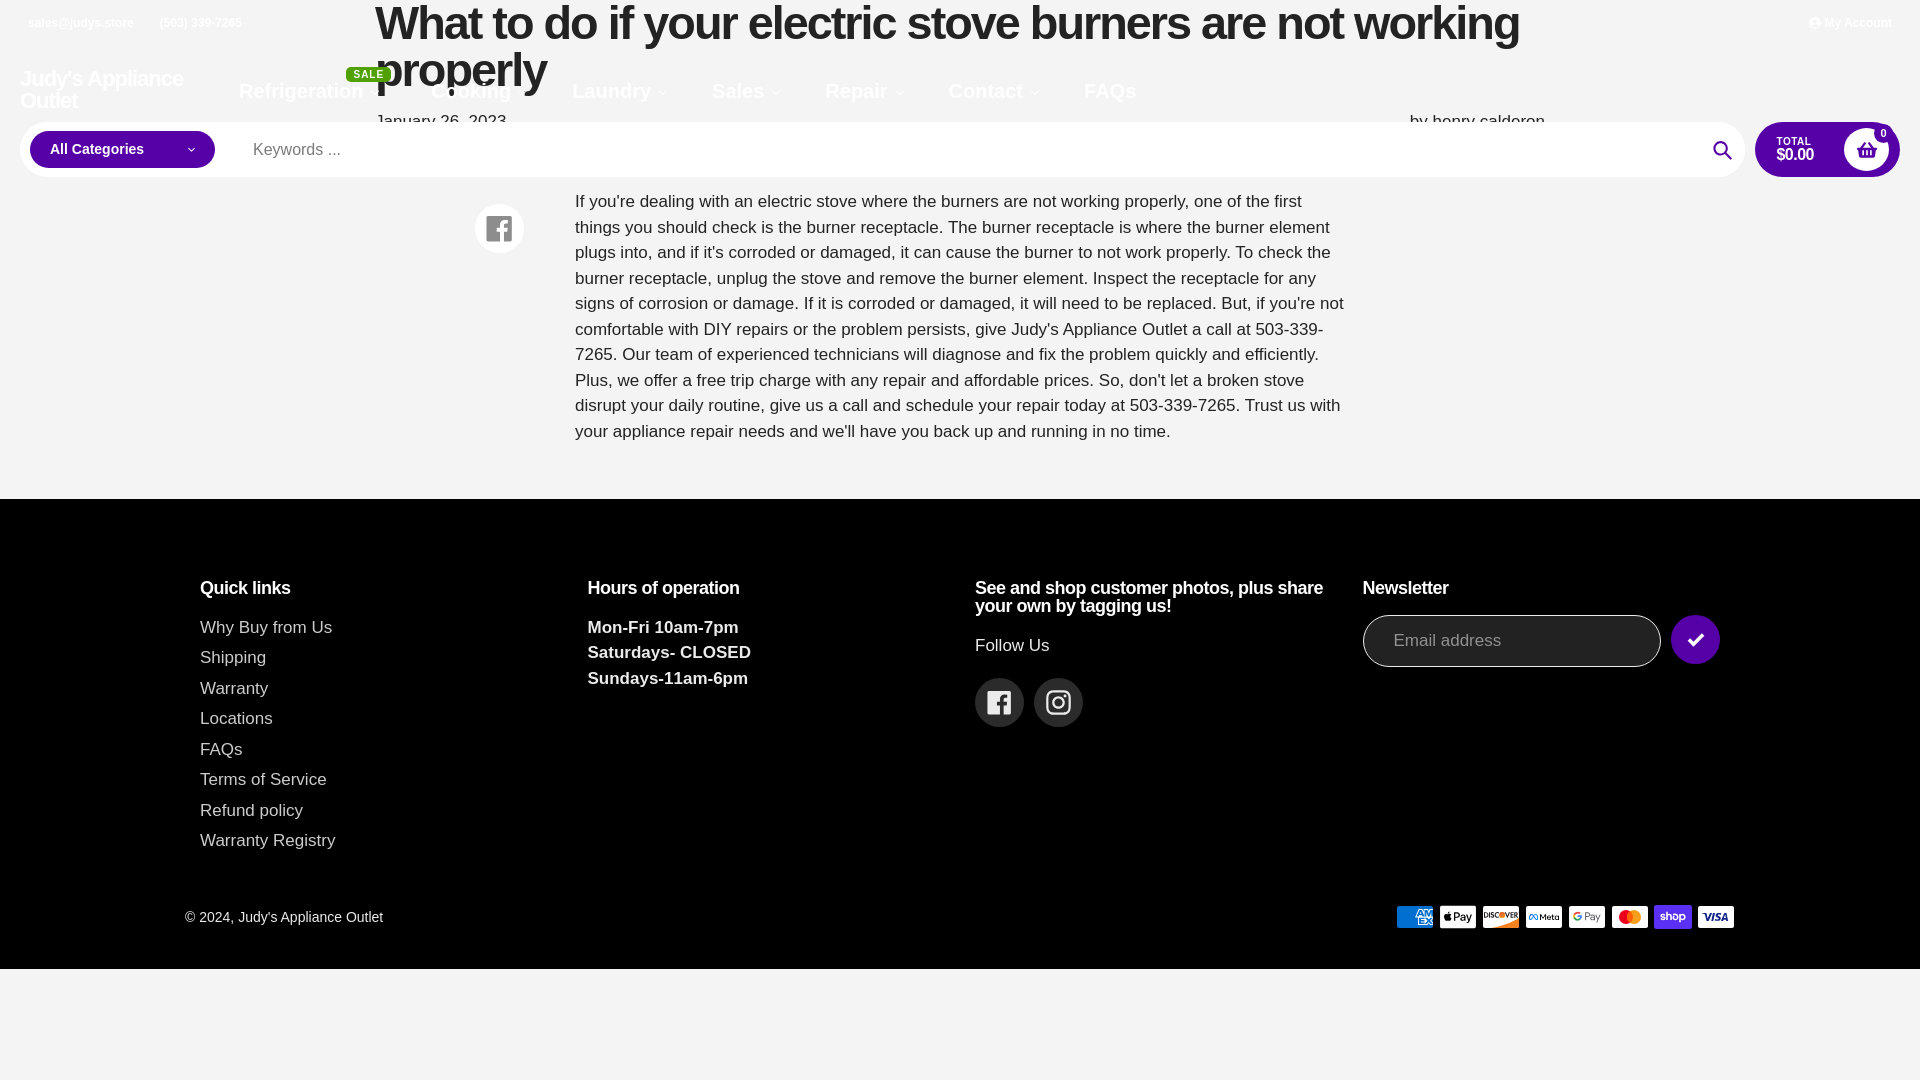 The width and height of the screenshot is (1920, 1080). Describe the element at coordinates (1716, 916) in the screenshot. I see `Visa` at that location.